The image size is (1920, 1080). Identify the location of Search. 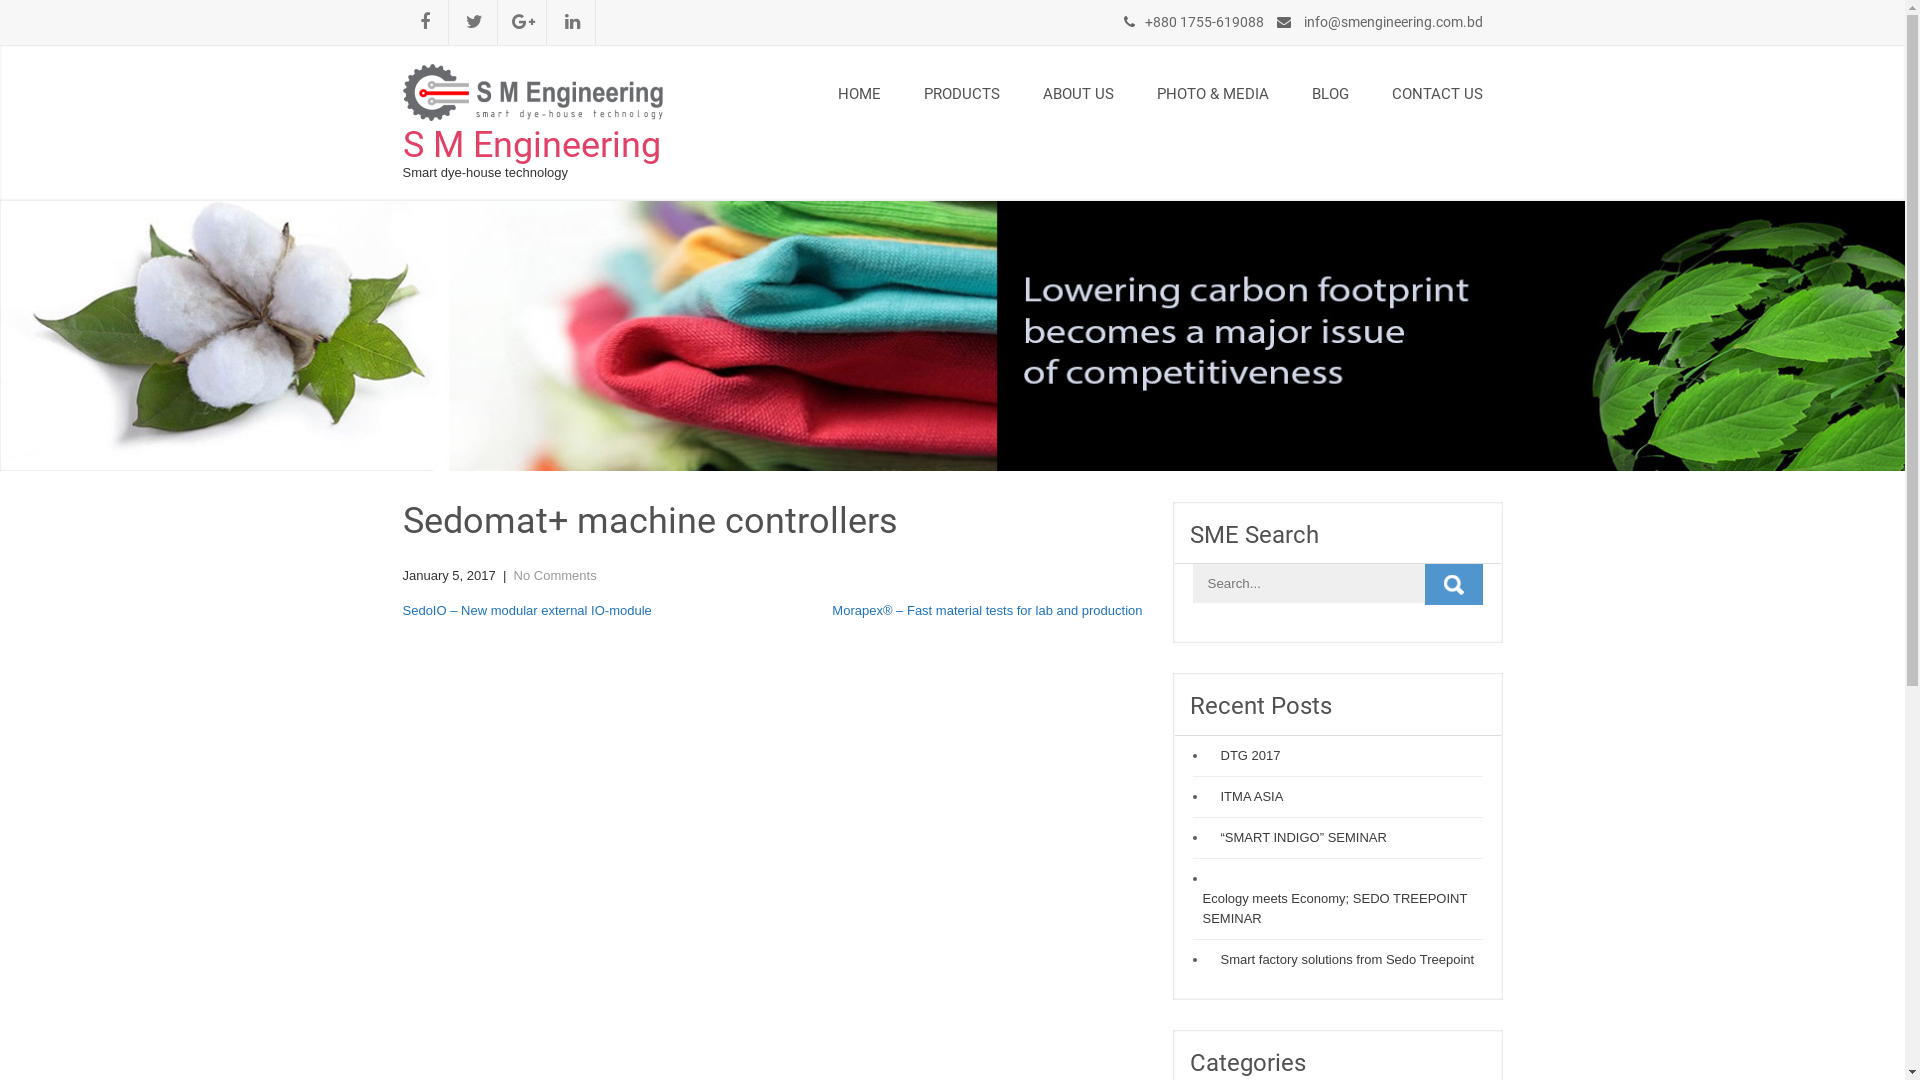
(1453, 584).